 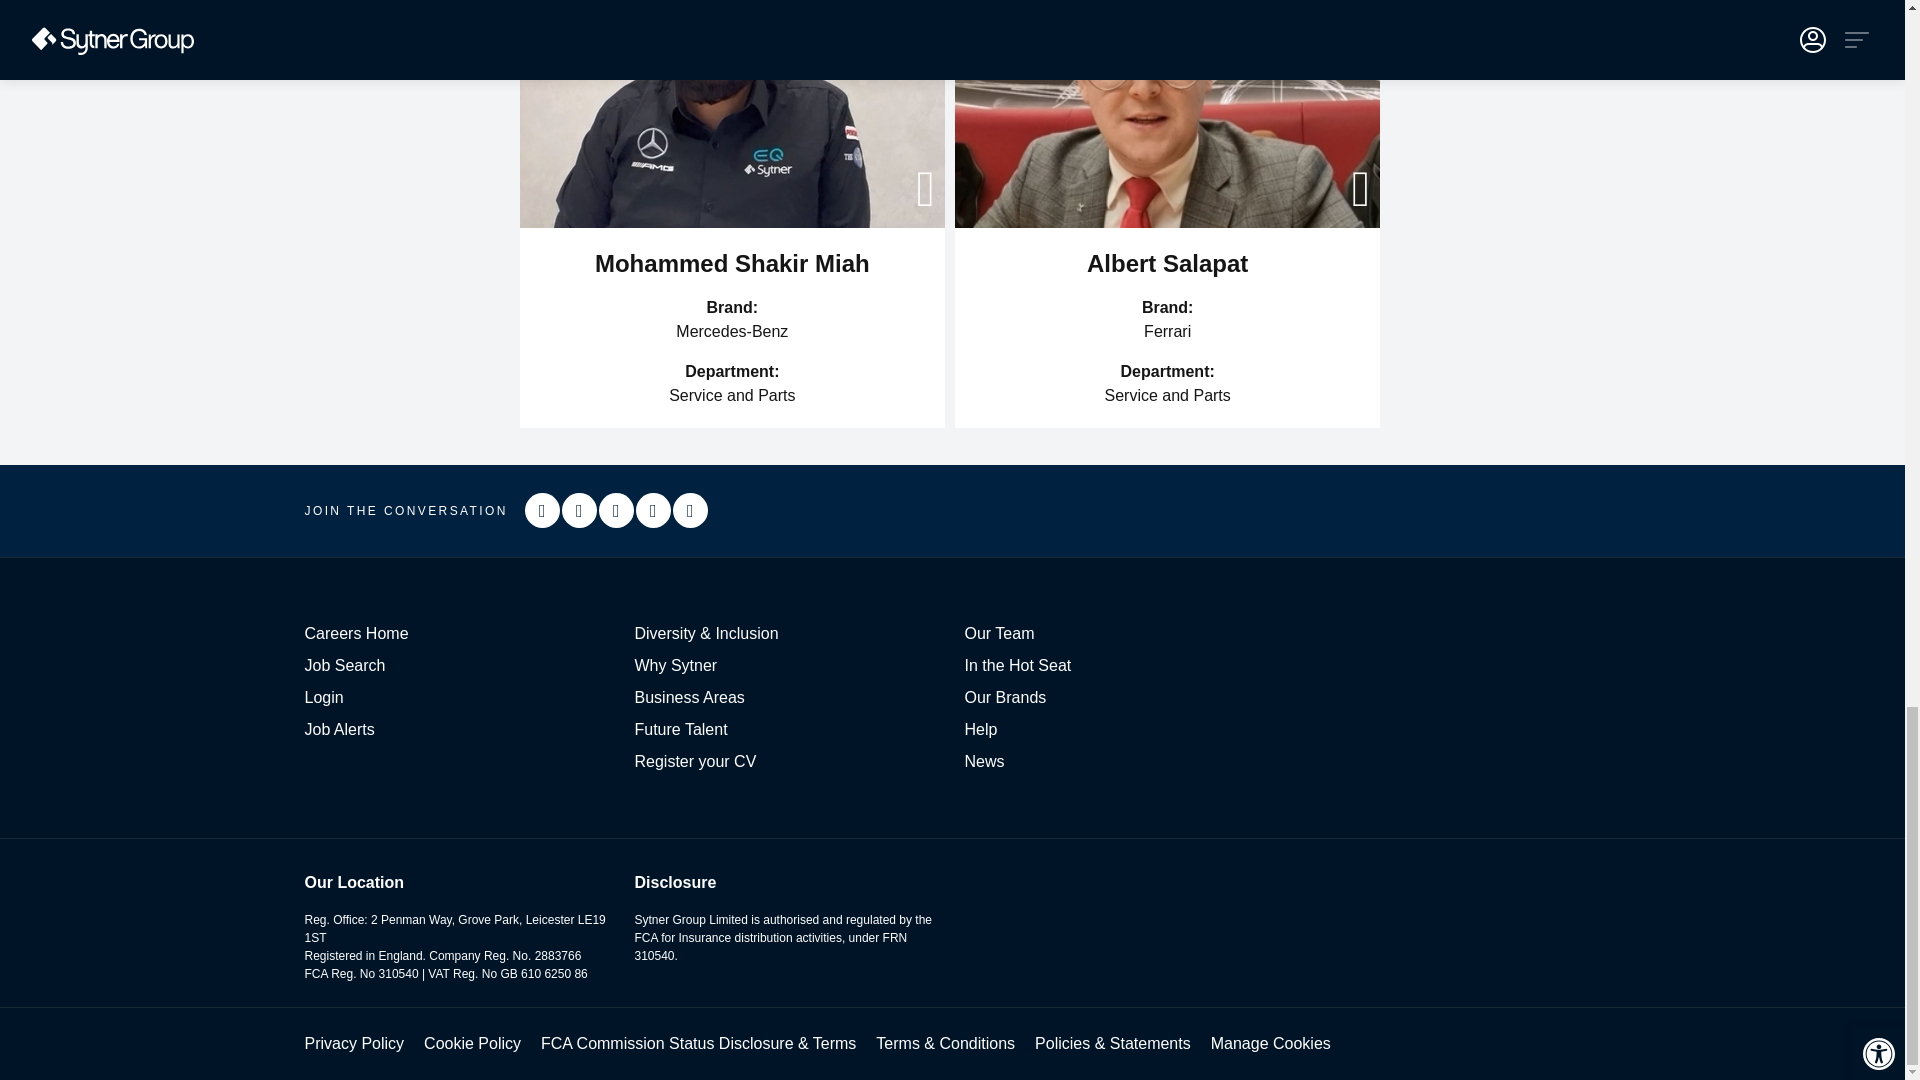 What do you see at coordinates (353, 1042) in the screenshot?
I see `Privacy Policy` at bounding box center [353, 1042].